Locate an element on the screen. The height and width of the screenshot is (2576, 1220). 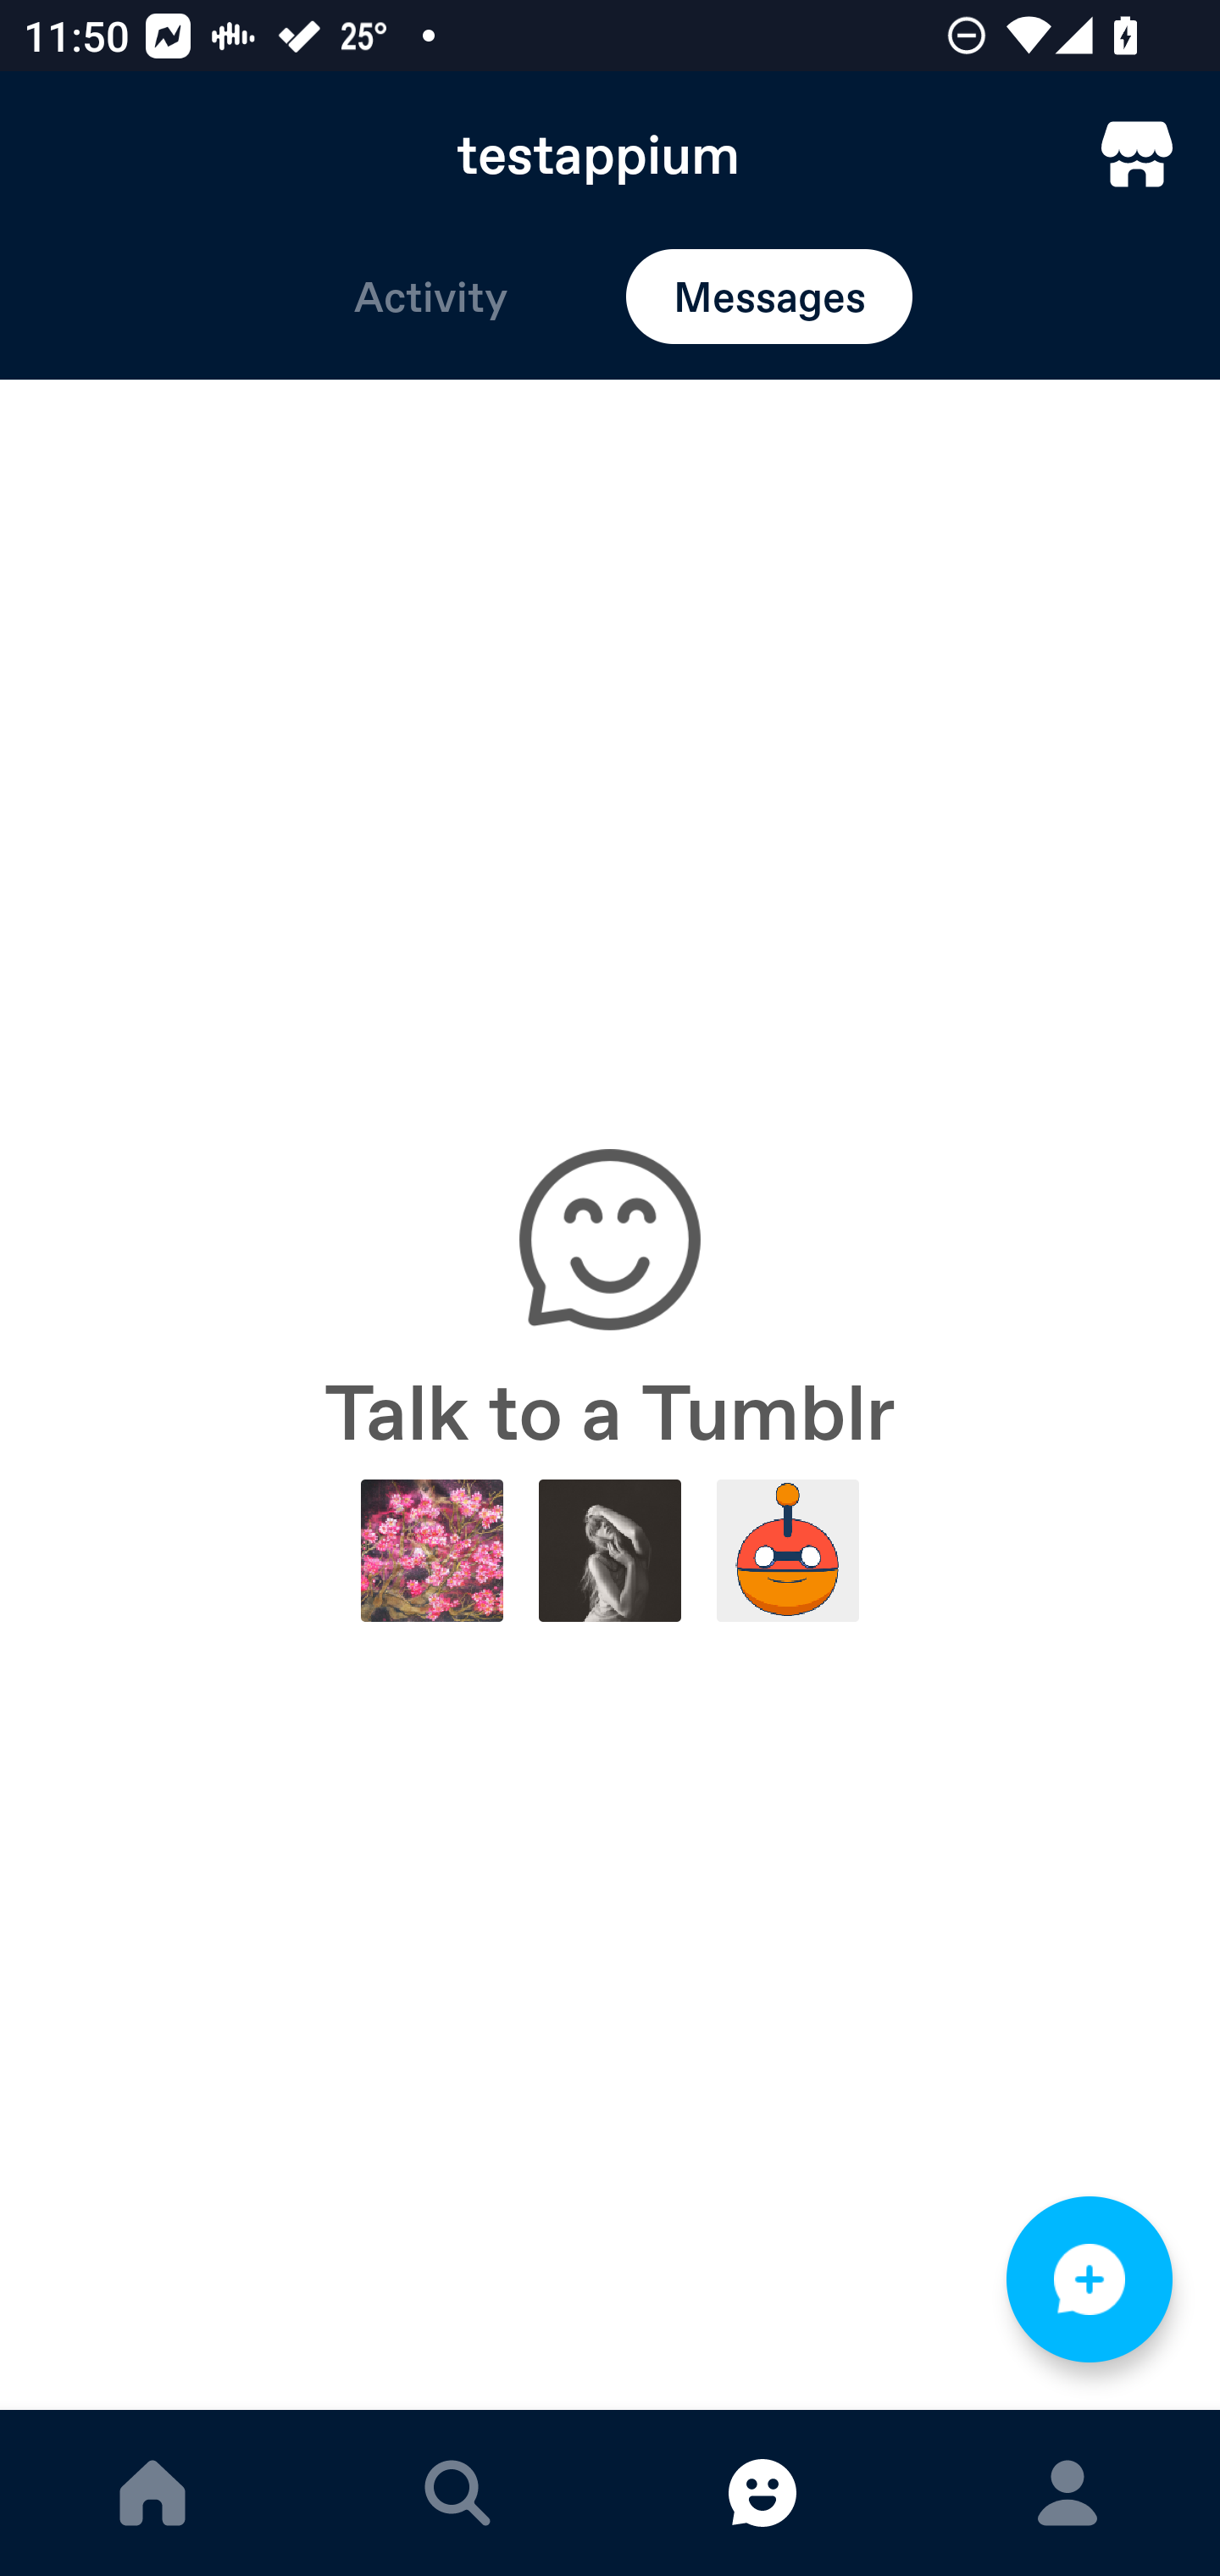
testappium is located at coordinates (610, 154).